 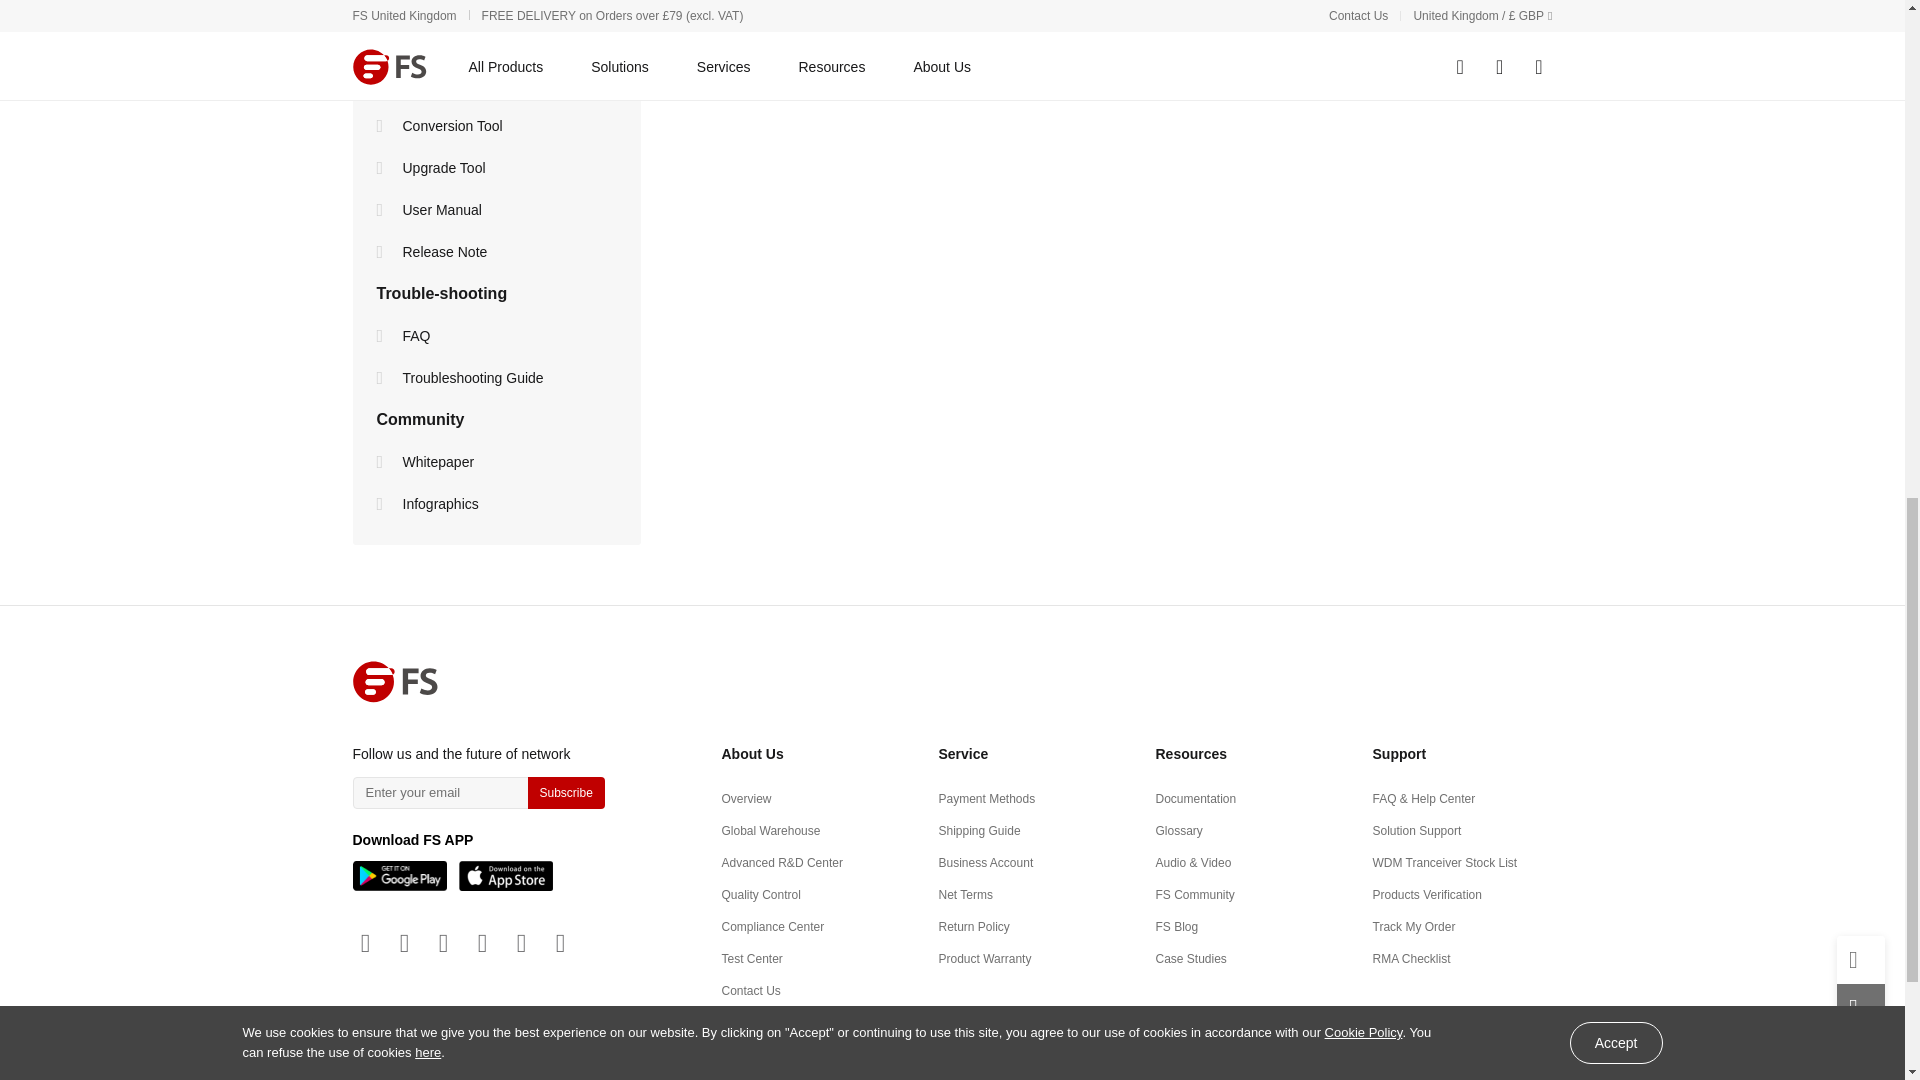 What do you see at coordinates (384, 210) in the screenshot?
I see `User Manual` at bounding box center [384, 210].